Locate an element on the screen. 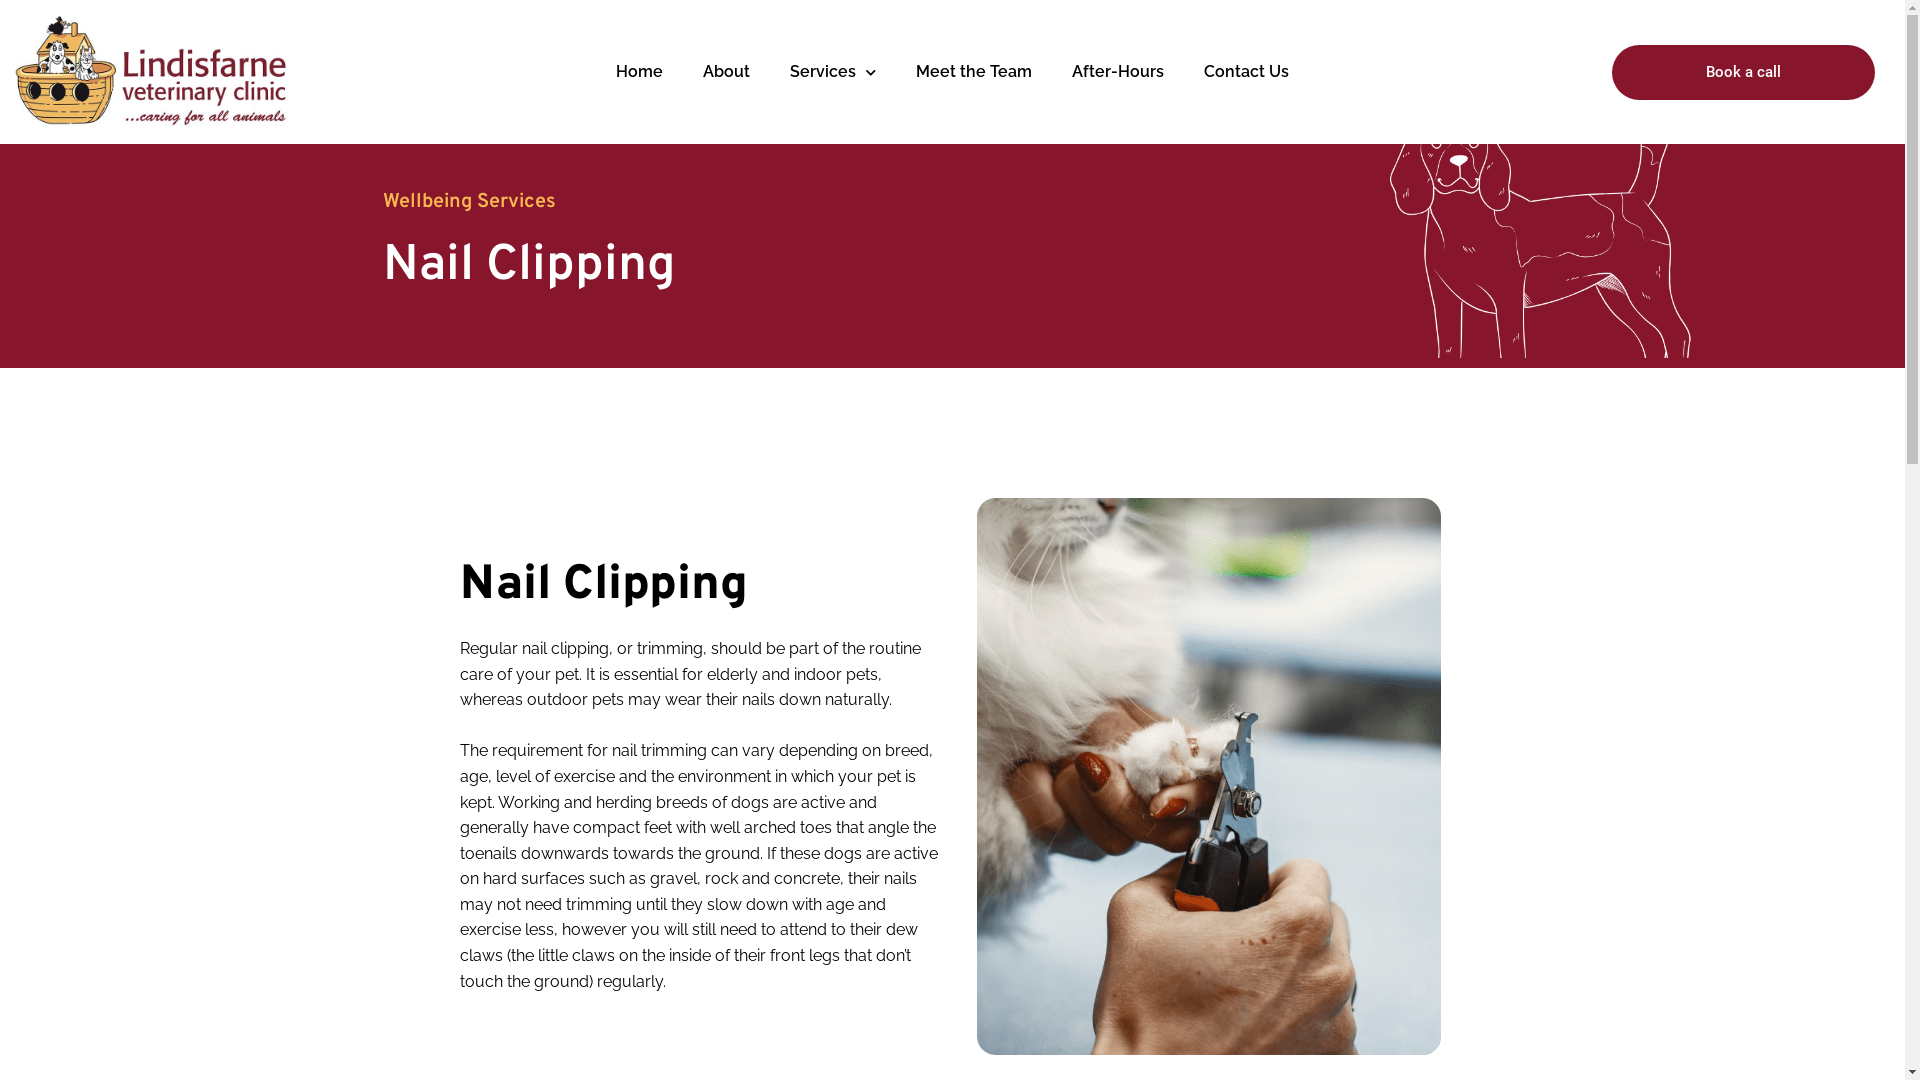  Book a call is located at coordinates (1744, 72).